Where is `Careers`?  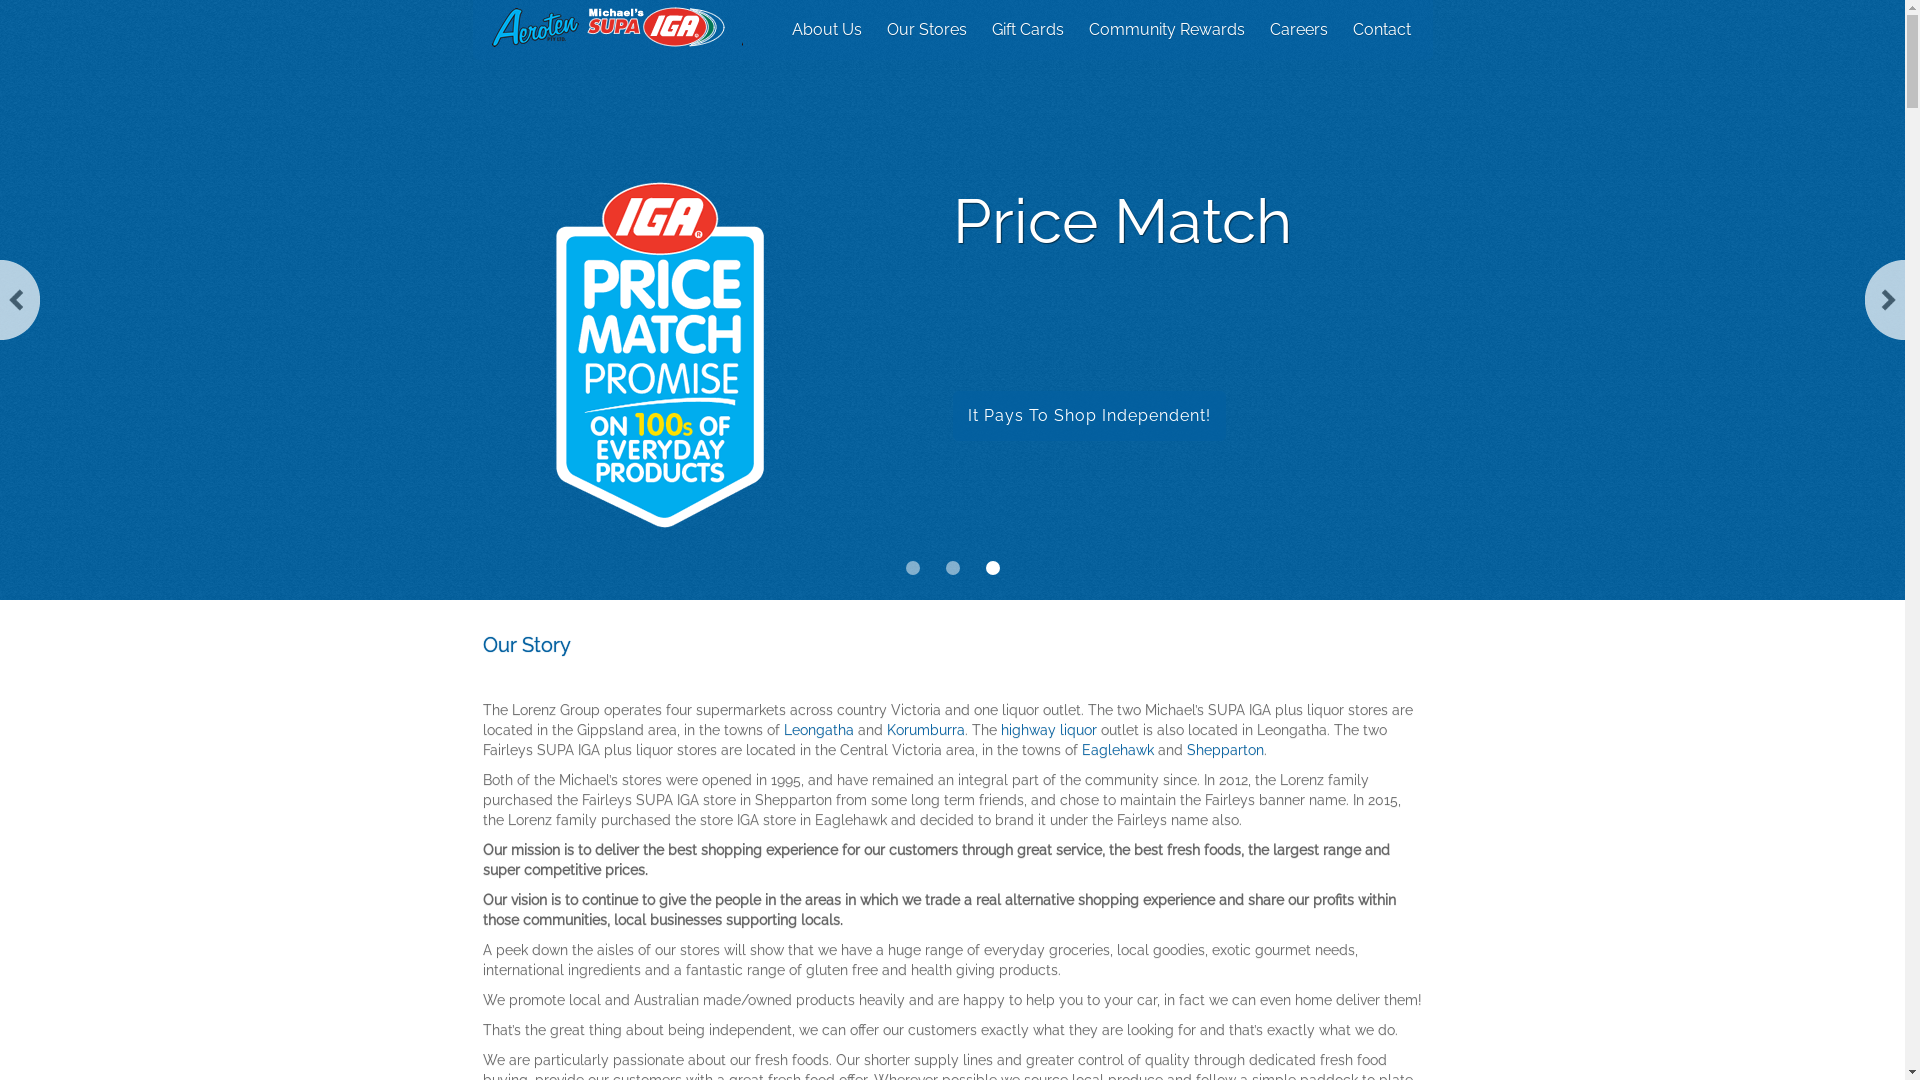 Careers is located at coordinates (1299, 30).